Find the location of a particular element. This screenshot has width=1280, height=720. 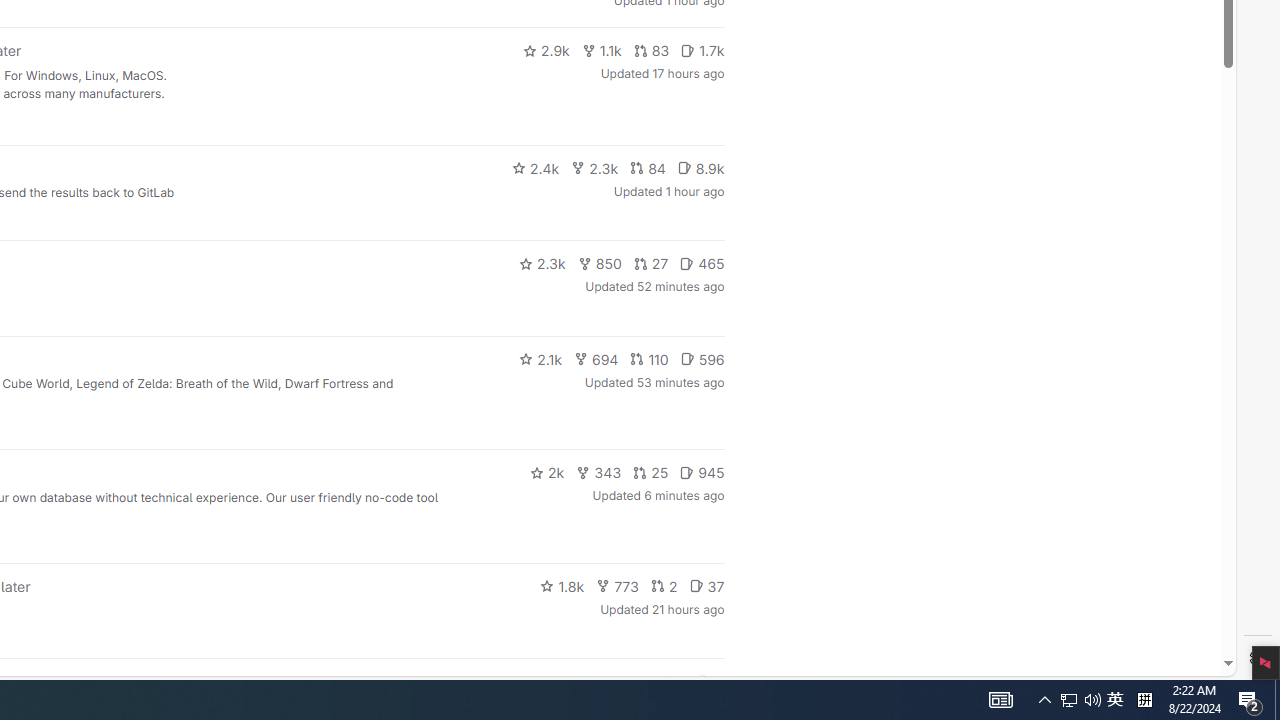

2.4k is located at coordinates (535, 168).